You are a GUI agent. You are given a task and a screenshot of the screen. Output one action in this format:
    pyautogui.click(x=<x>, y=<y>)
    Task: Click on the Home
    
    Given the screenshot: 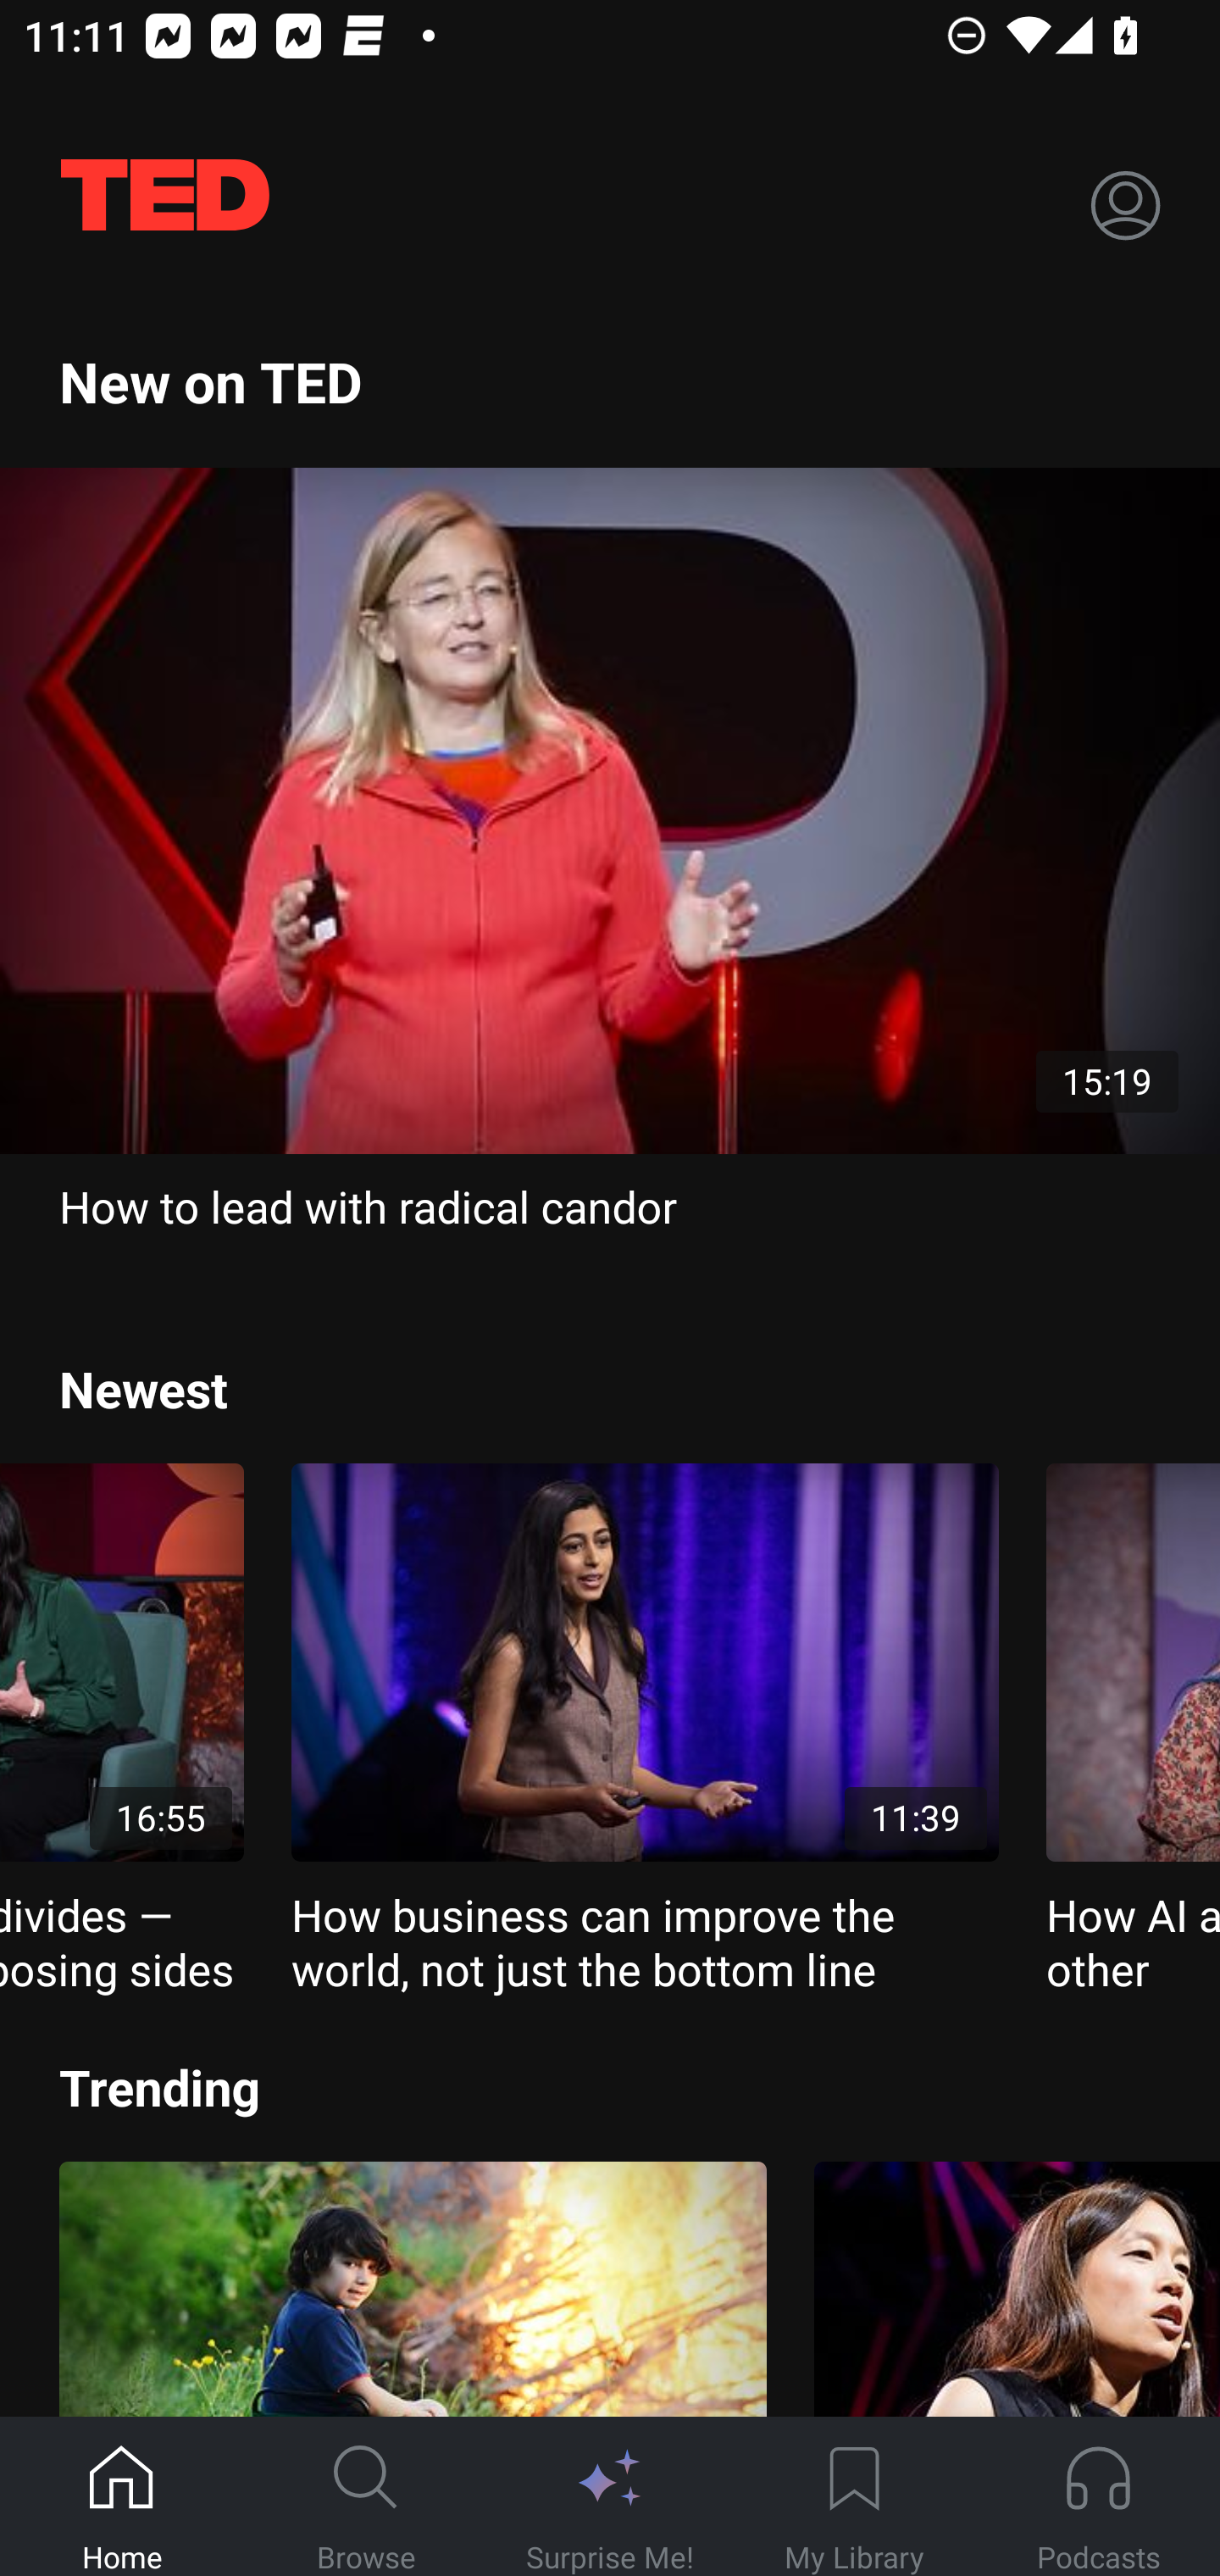 What is the action you would take?
    pyautogui.click(x=122, y=2497)
    